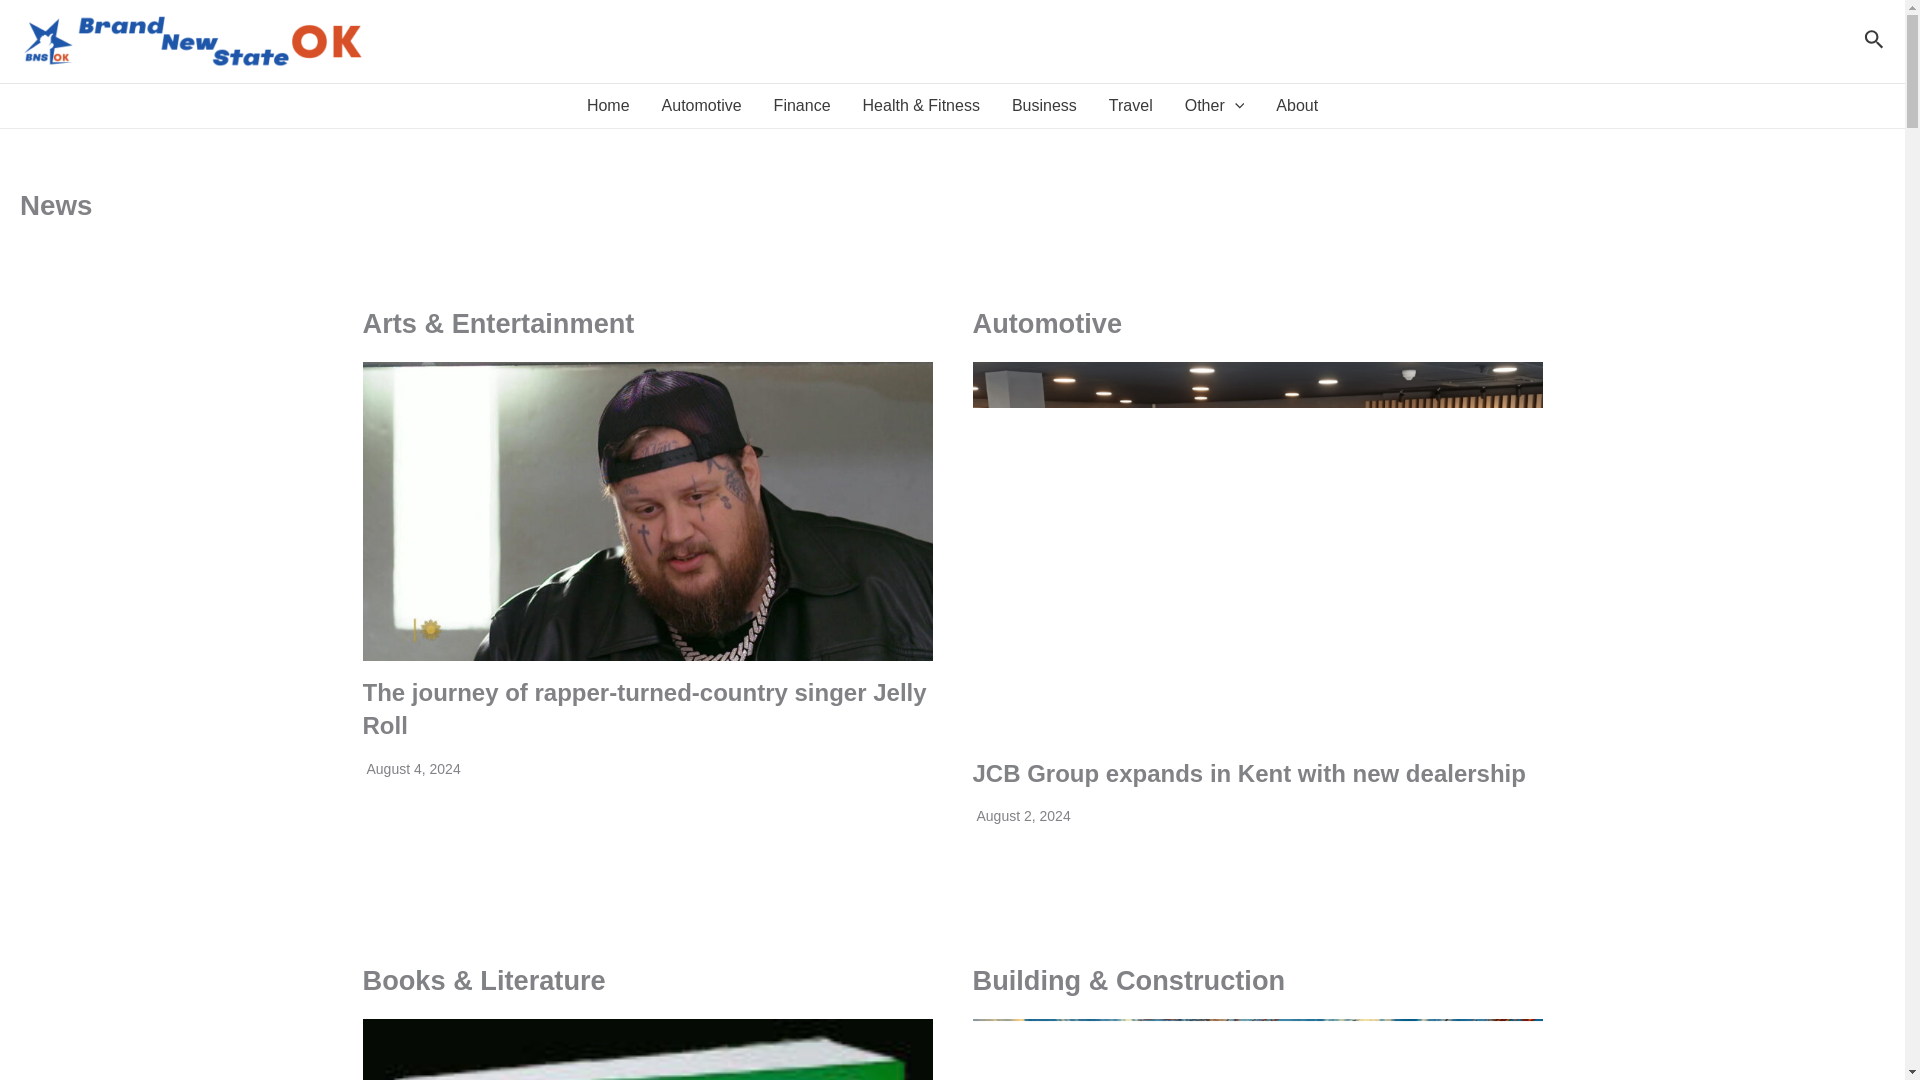 The width and height of the screenshot is (1920, 1080). I want to click on Home, so click(608, 106).